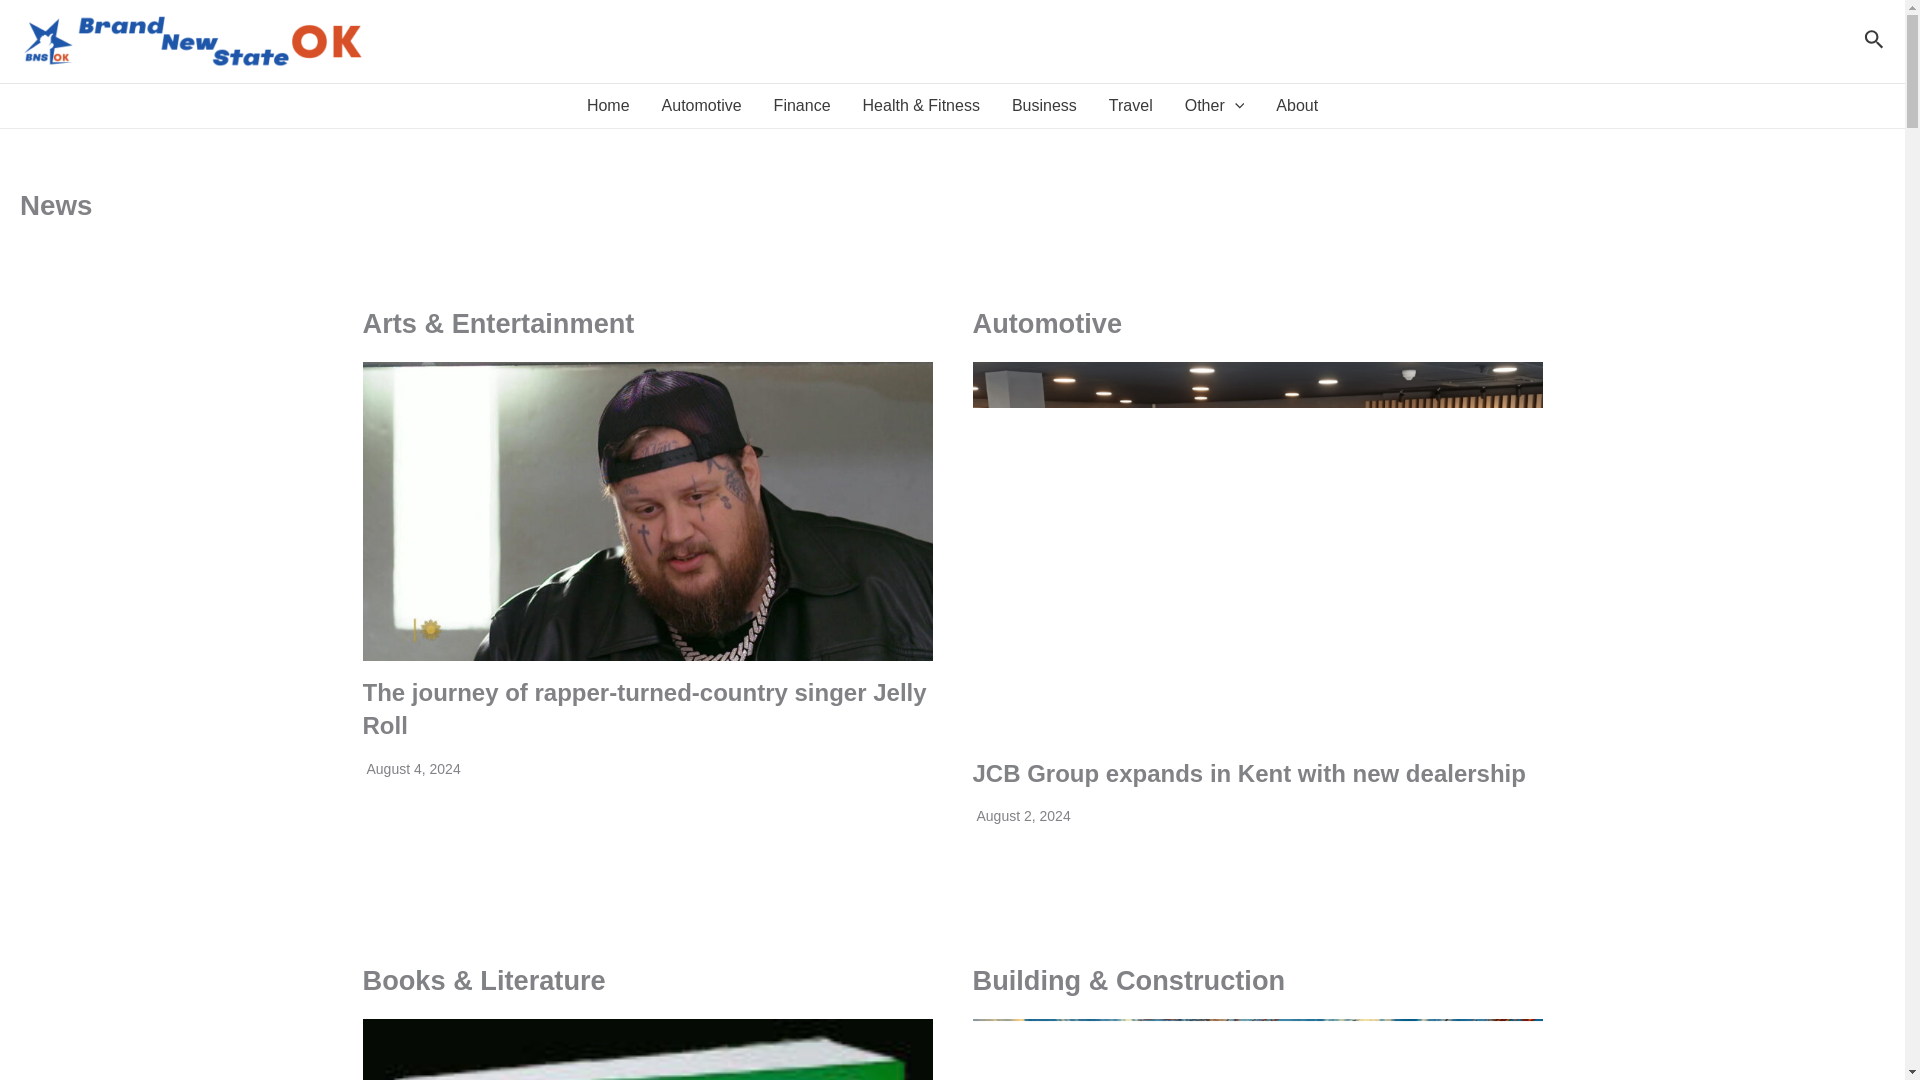 The width and height of the screenshot is (1920, 1080). I want to click on Home, so click(608, 106).